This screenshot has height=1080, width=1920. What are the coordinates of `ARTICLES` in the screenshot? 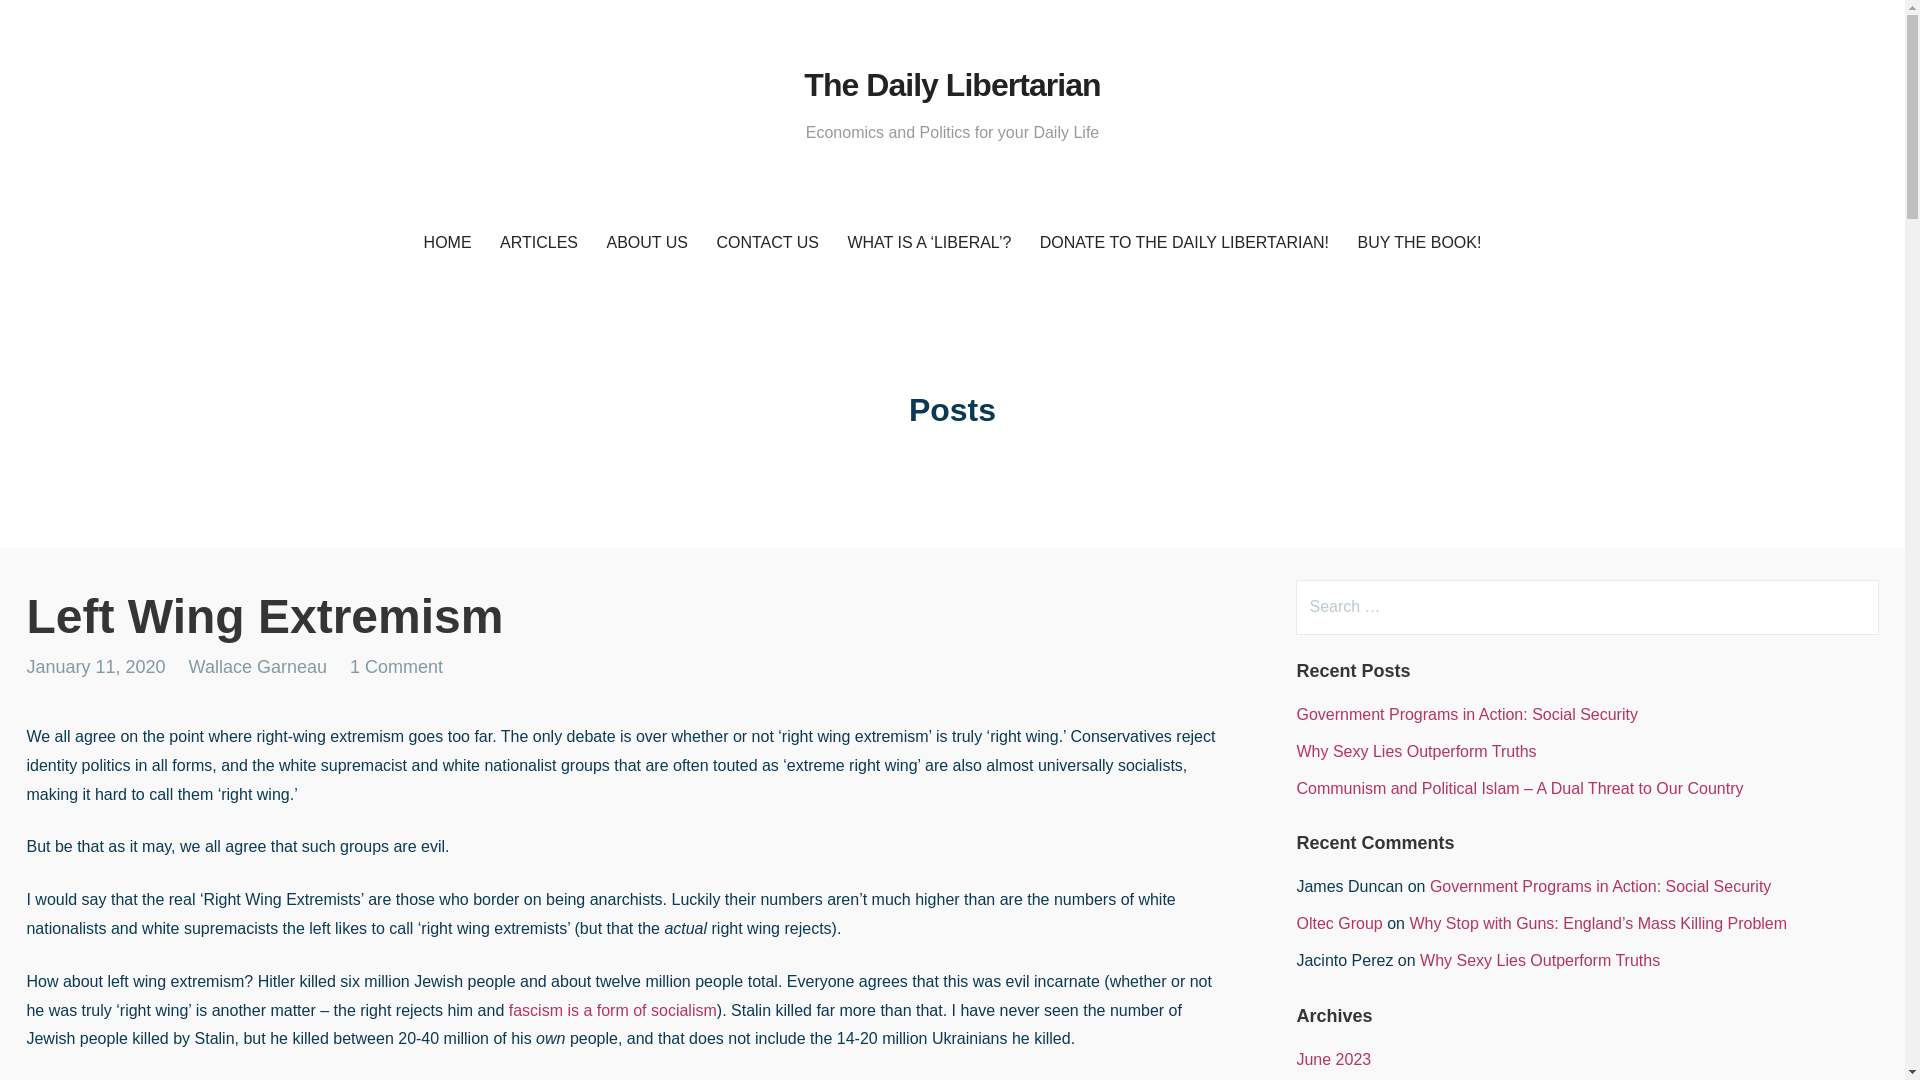 It's located at (538, 243).